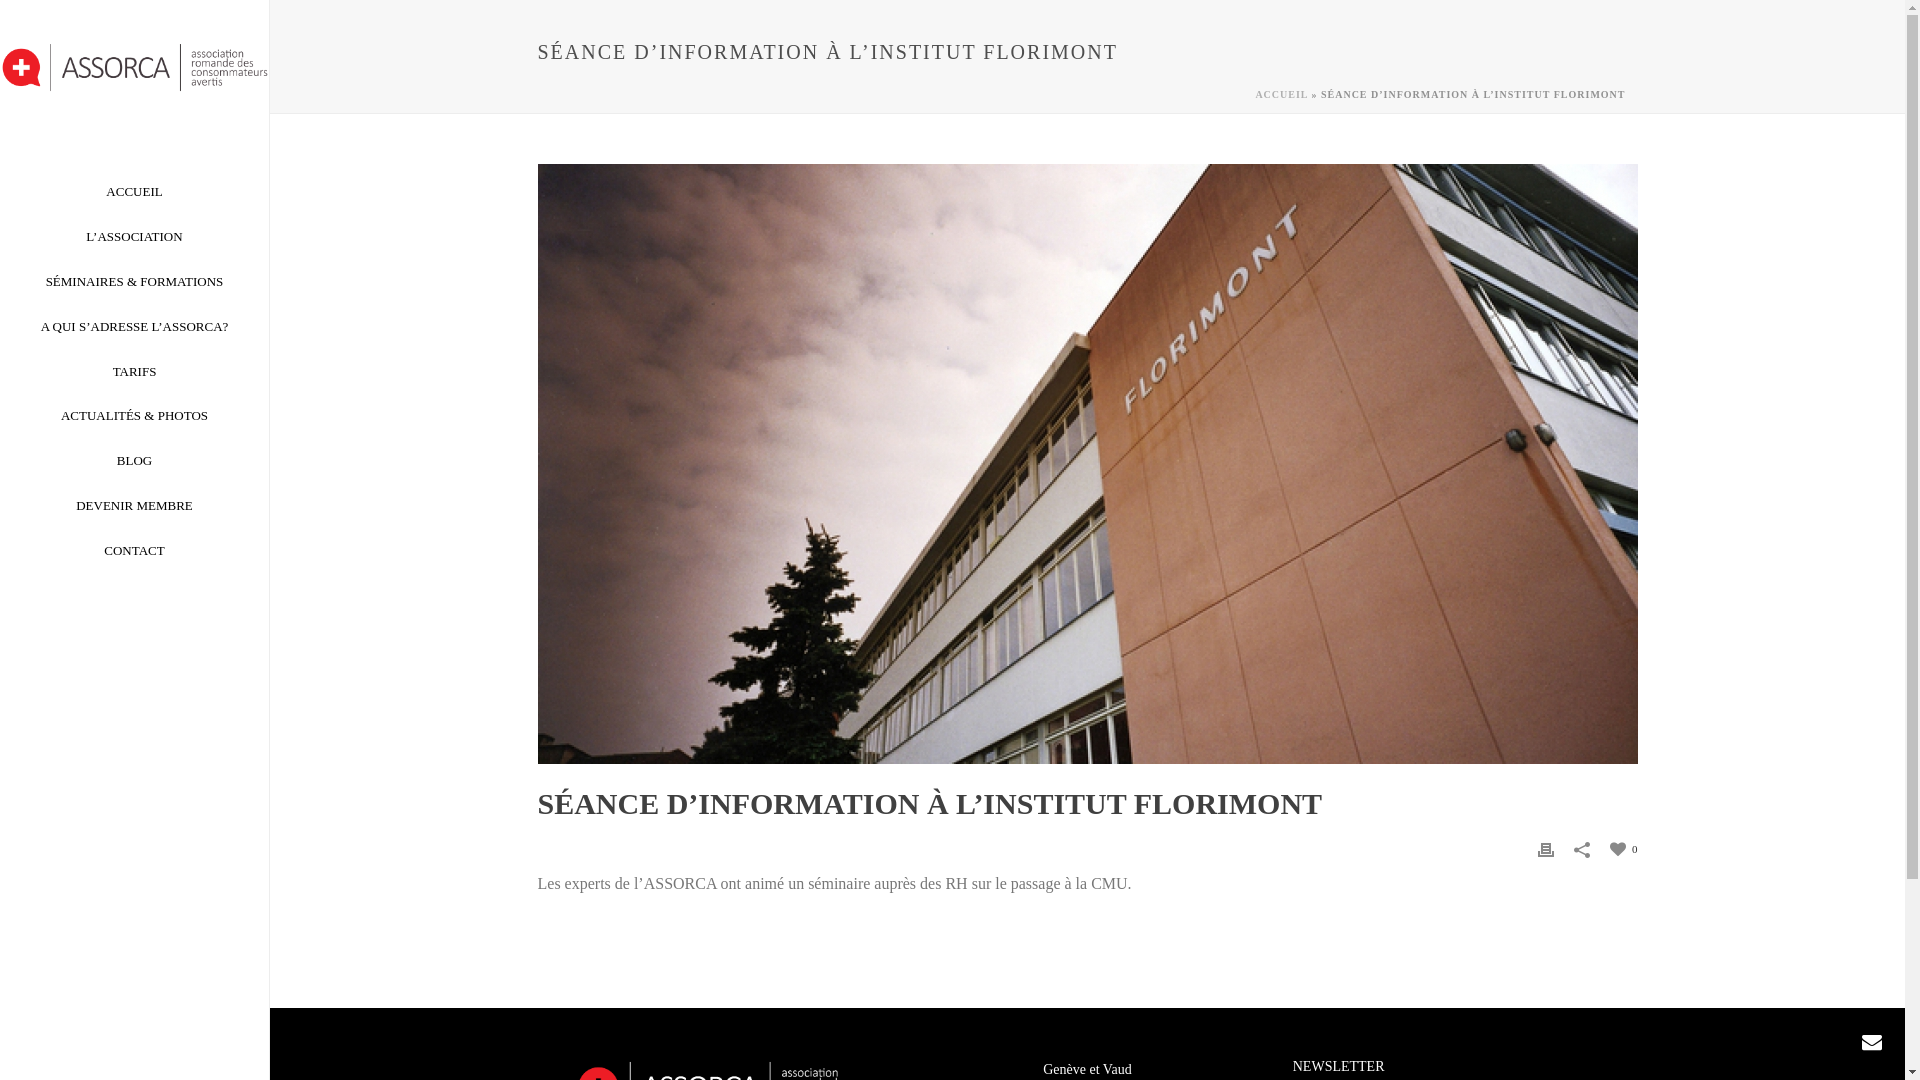 The width and height of the screenshot is (1920, 1080). I want to click on ACCUEIL, so click(134, 192).